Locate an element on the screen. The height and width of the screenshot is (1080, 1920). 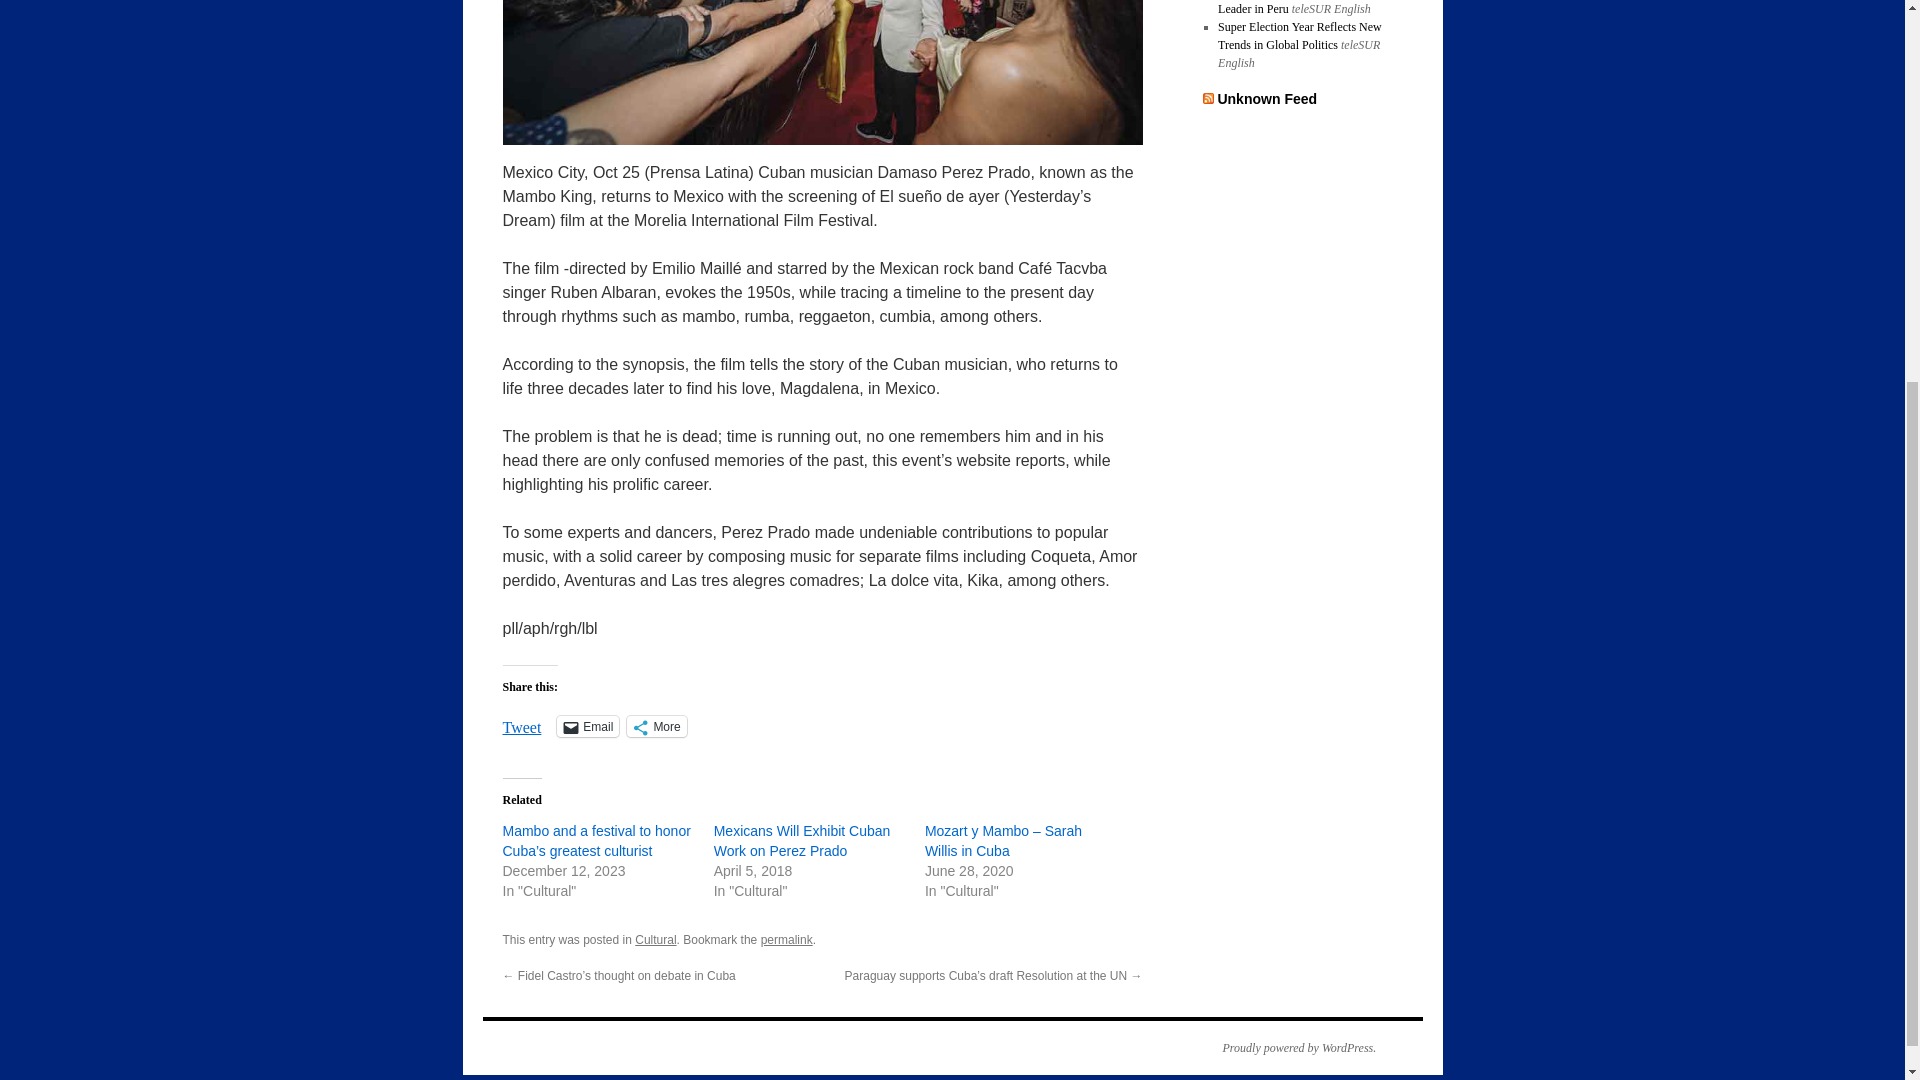
More is located at coordinates (656, 726).